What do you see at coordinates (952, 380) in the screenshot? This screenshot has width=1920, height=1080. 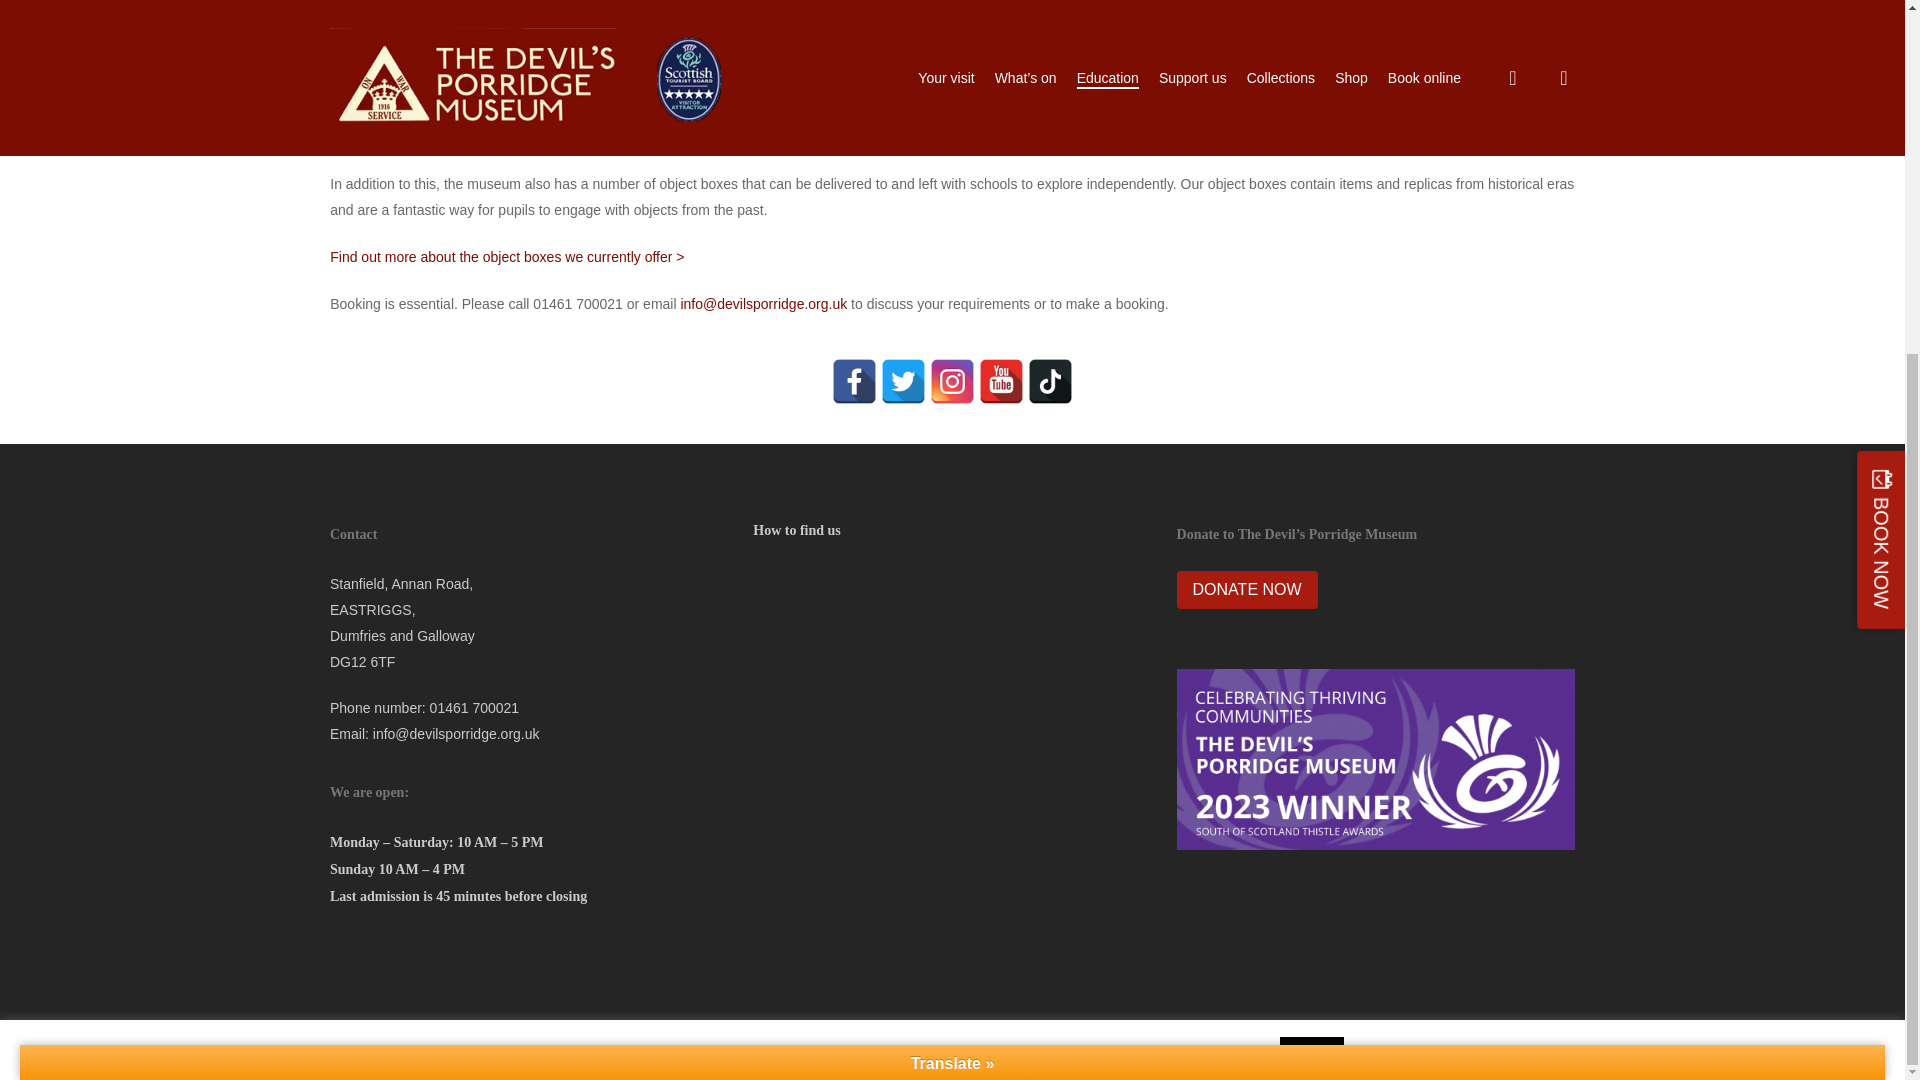 I see `Instagram` at bounding box center [952, 380].